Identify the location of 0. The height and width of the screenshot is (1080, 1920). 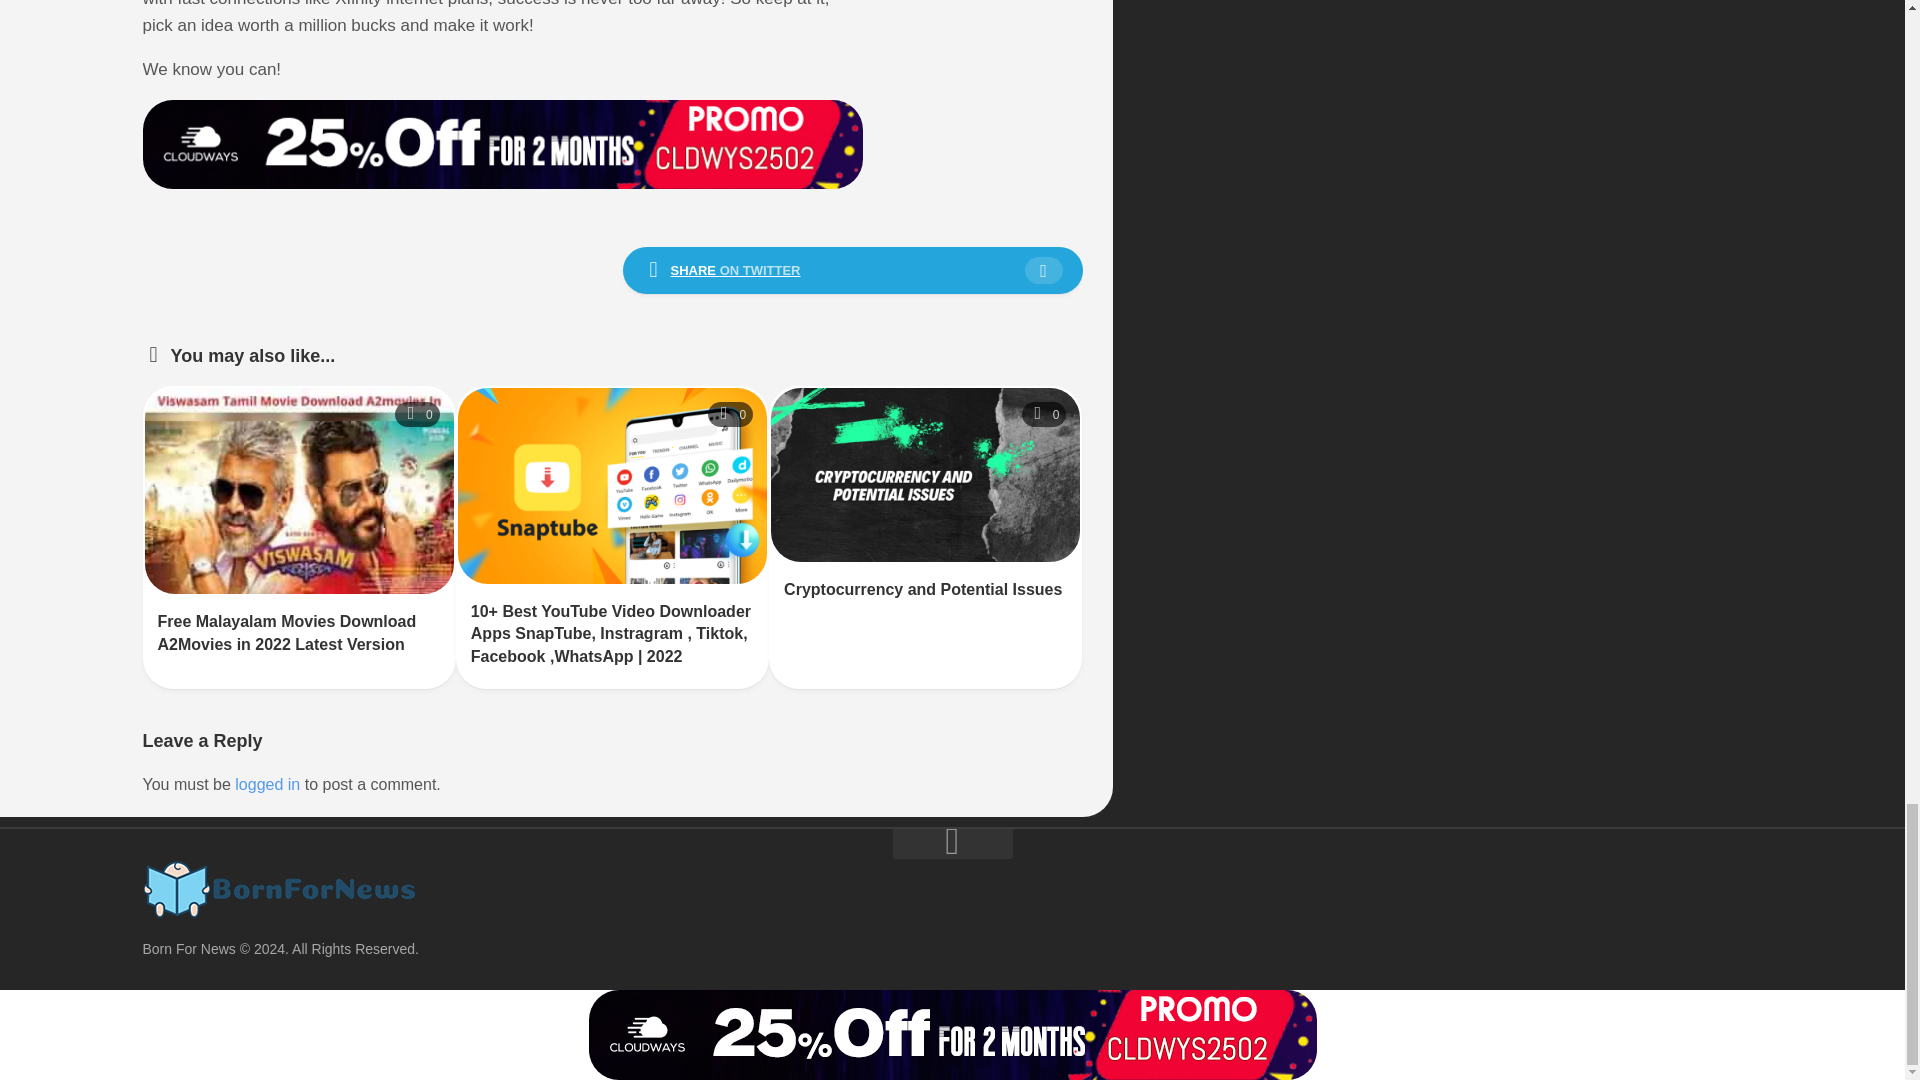
(1044, 414).